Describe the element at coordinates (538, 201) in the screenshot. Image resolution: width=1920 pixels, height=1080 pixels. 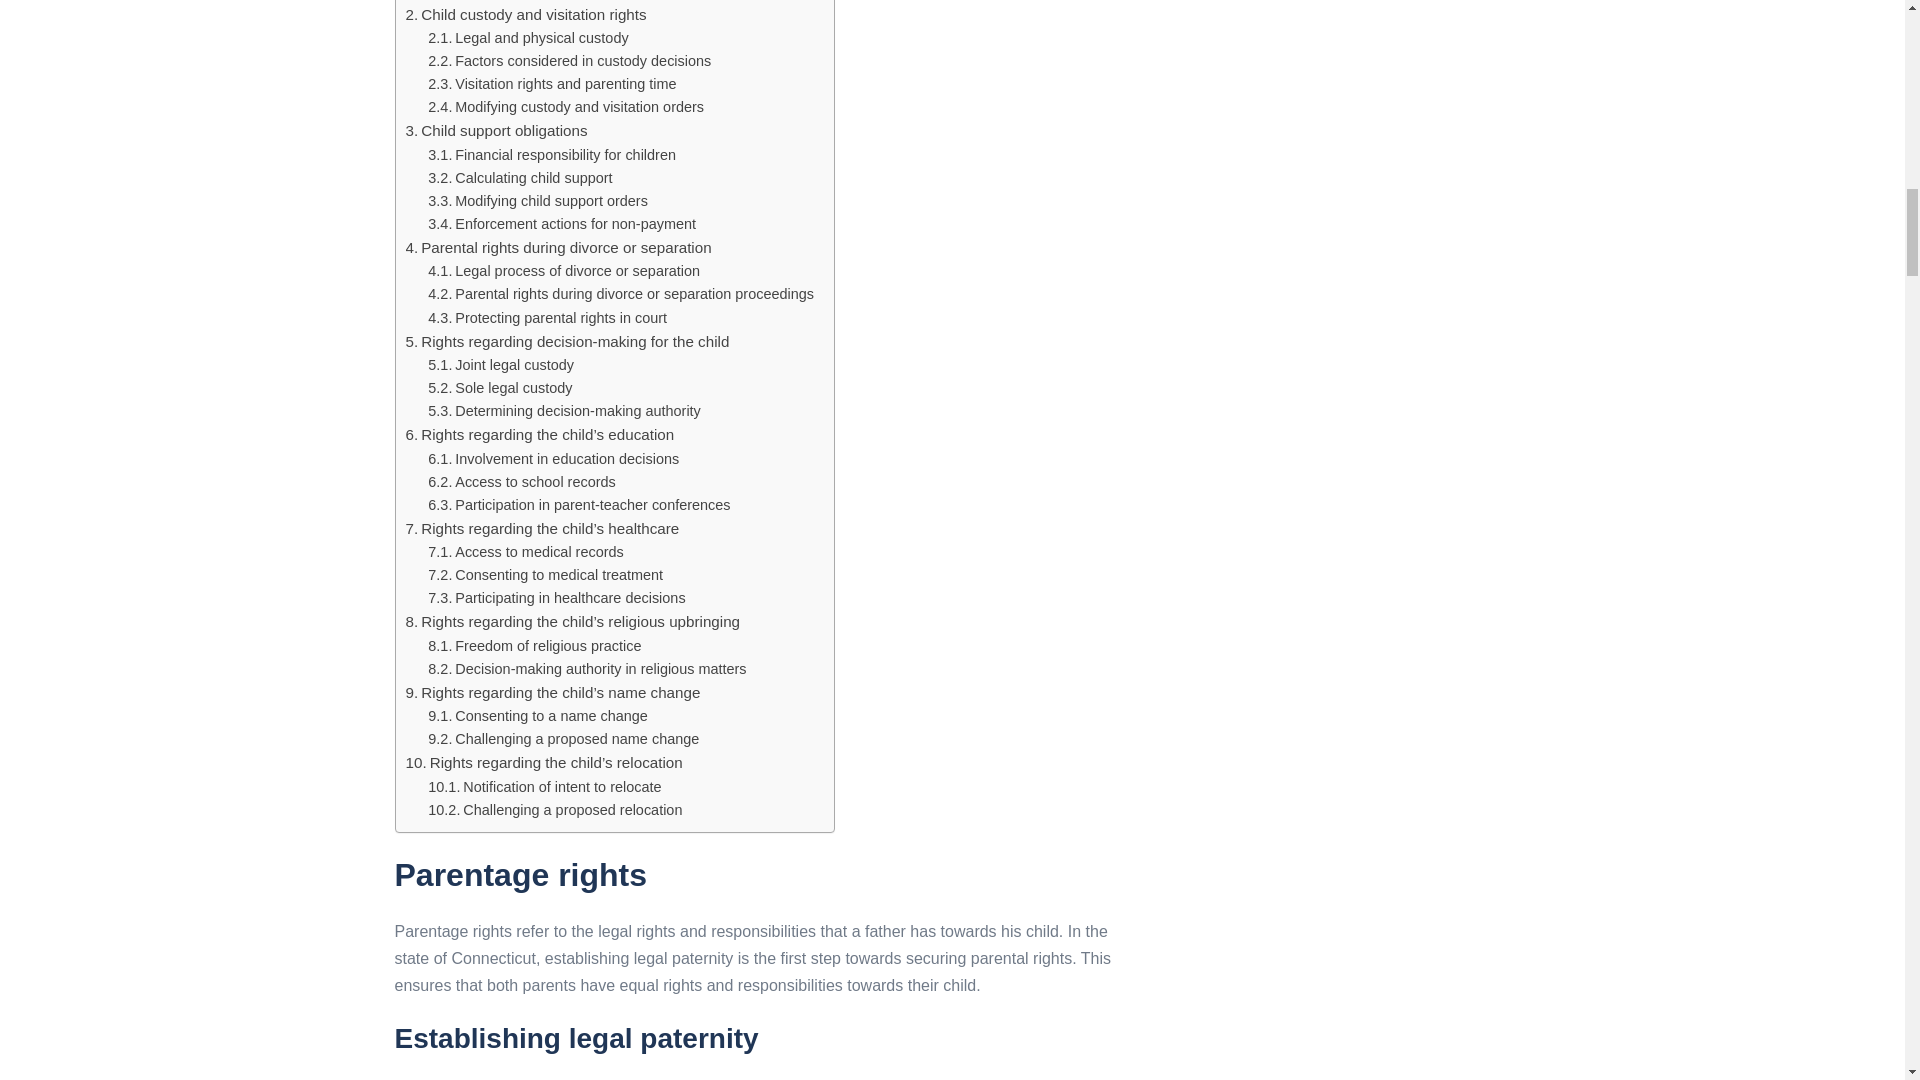
I see `Modifying child support orders` at that location.